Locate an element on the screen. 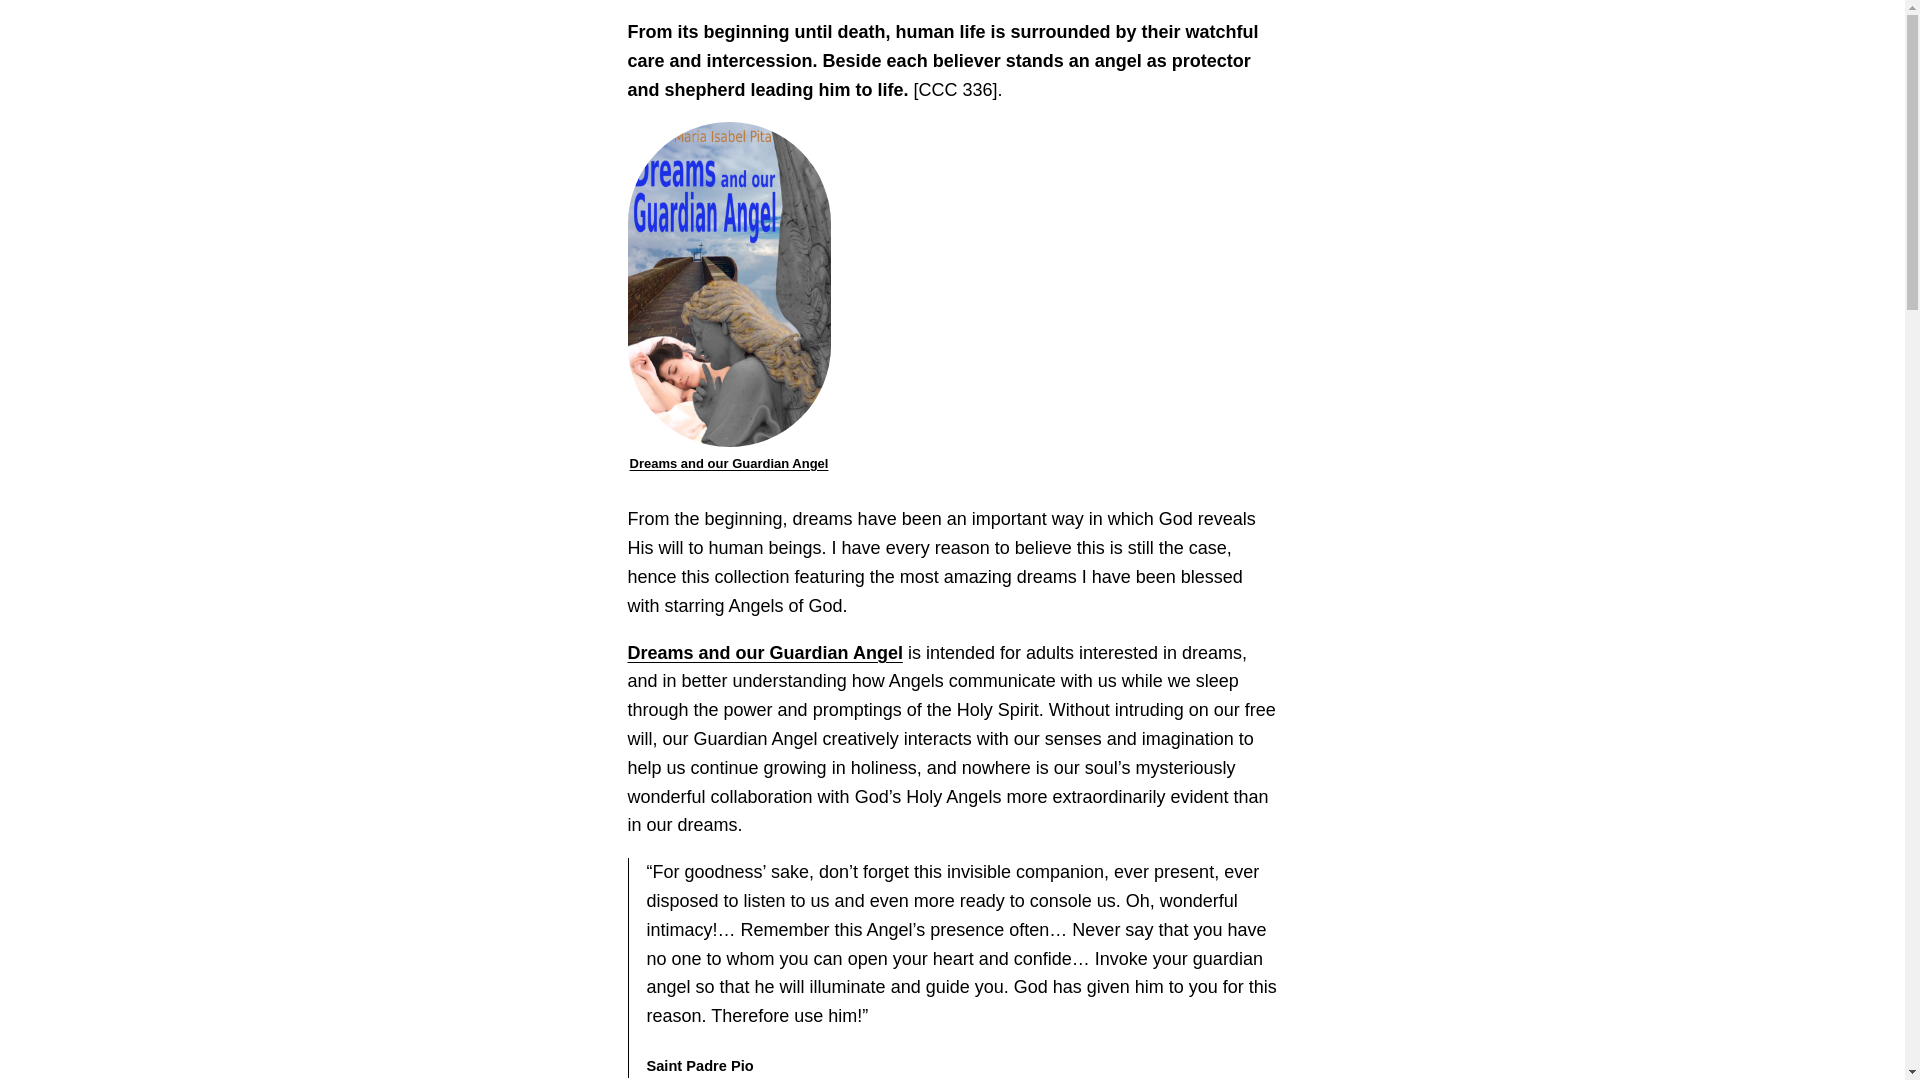  Dreams and our Guardian Angel is located at coordinates (729, 462).